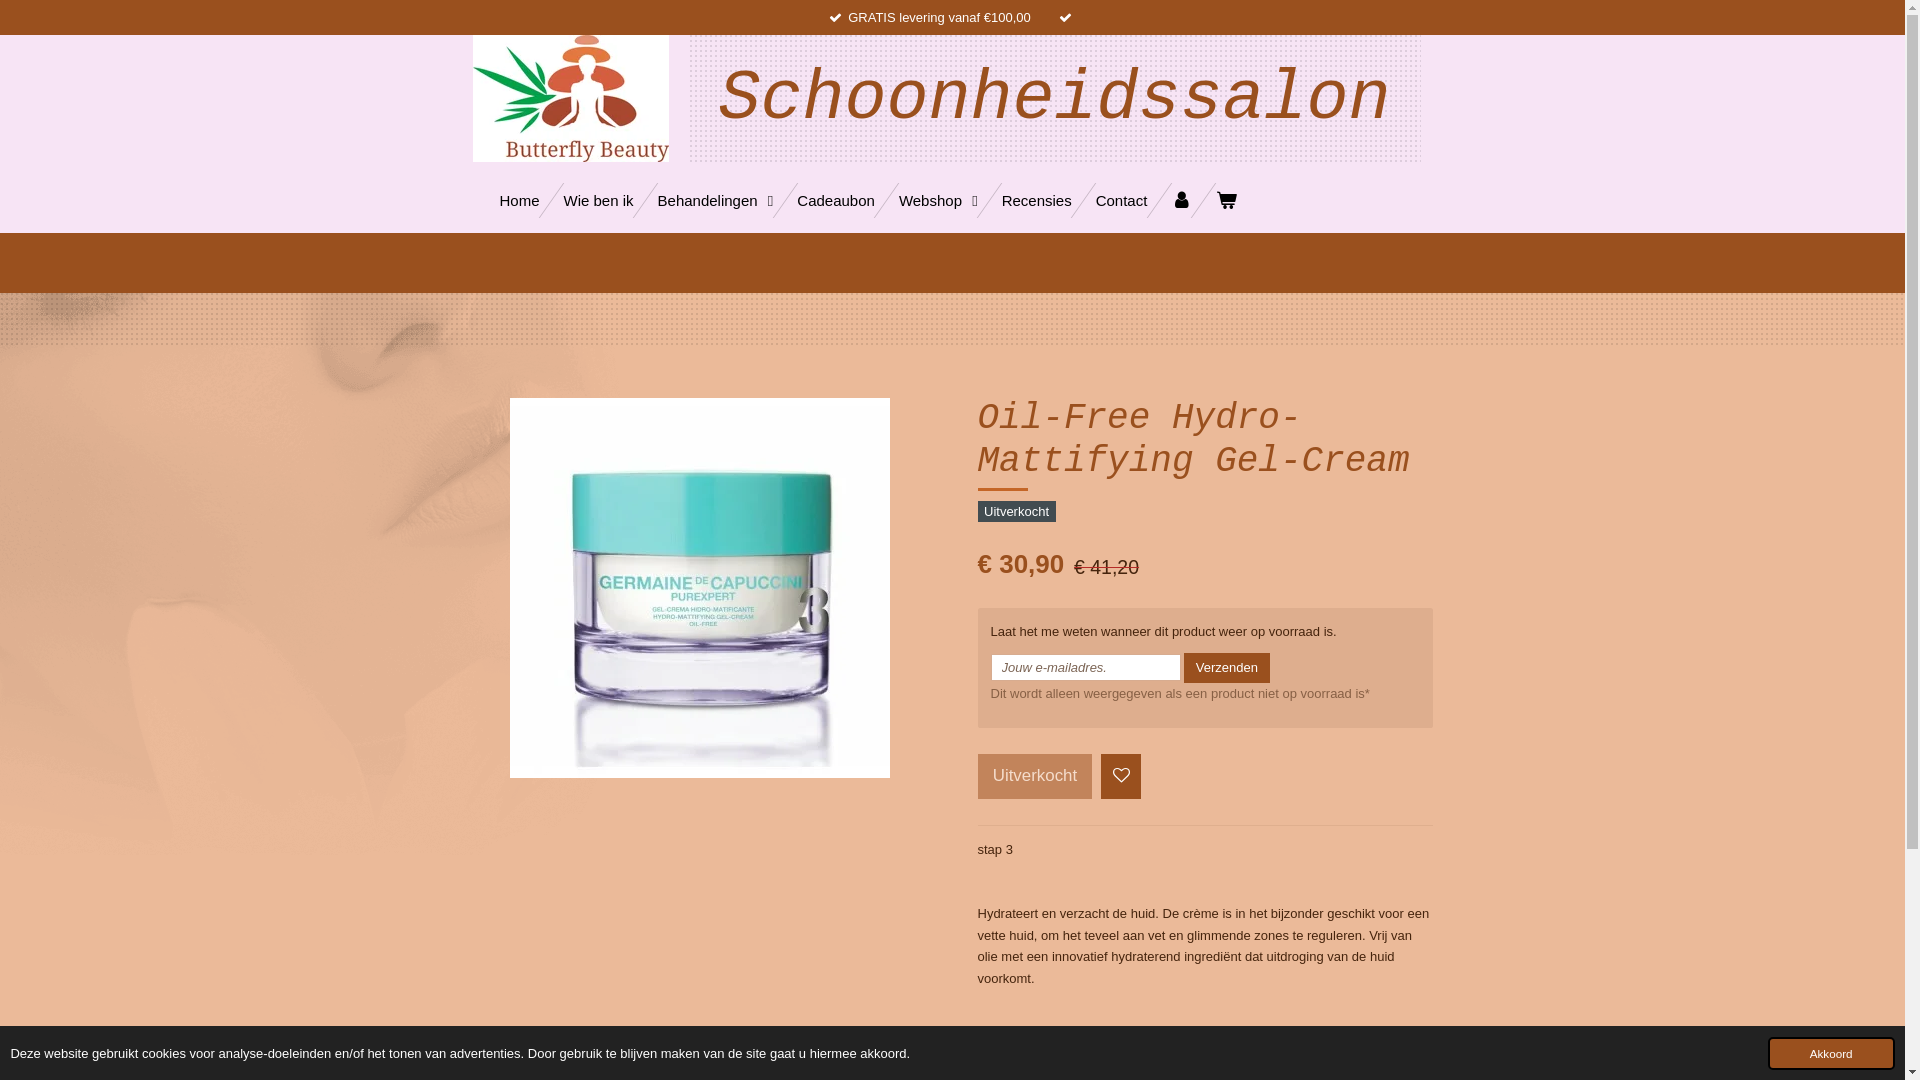 The width and height of the screenshot is (1920, 1080). What do you see at coordinates (1036, 776) in the screenshot?
I see `Uitverkocht` at bounding box center [1036, 776].